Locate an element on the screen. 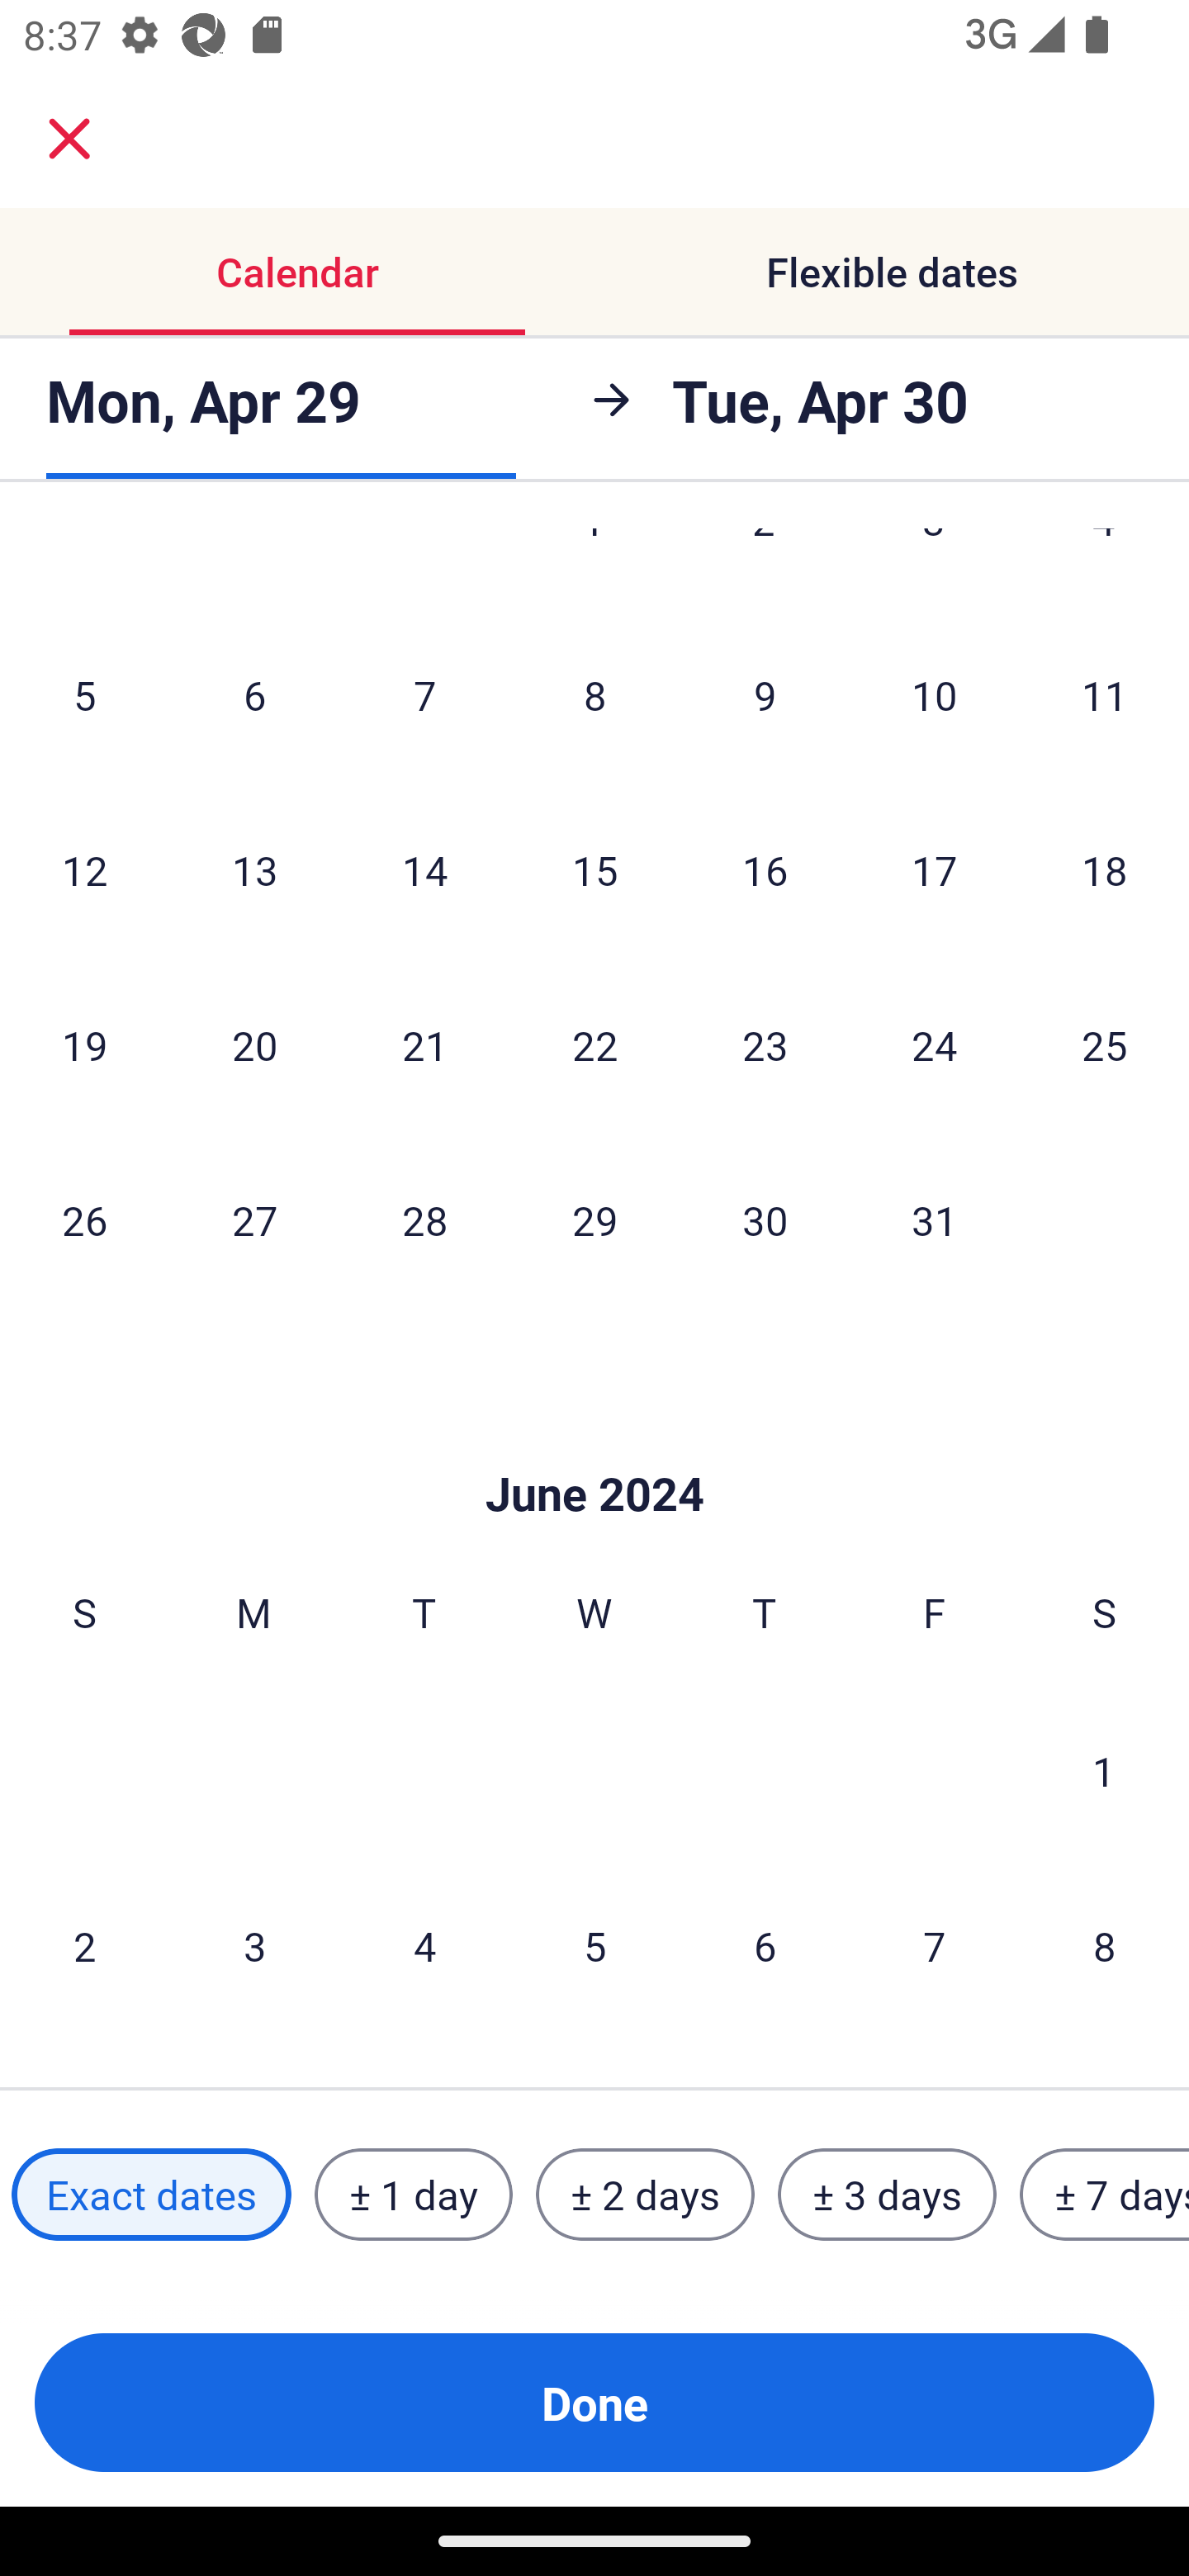  Skip to Done is located at coordinates (594, 1445).